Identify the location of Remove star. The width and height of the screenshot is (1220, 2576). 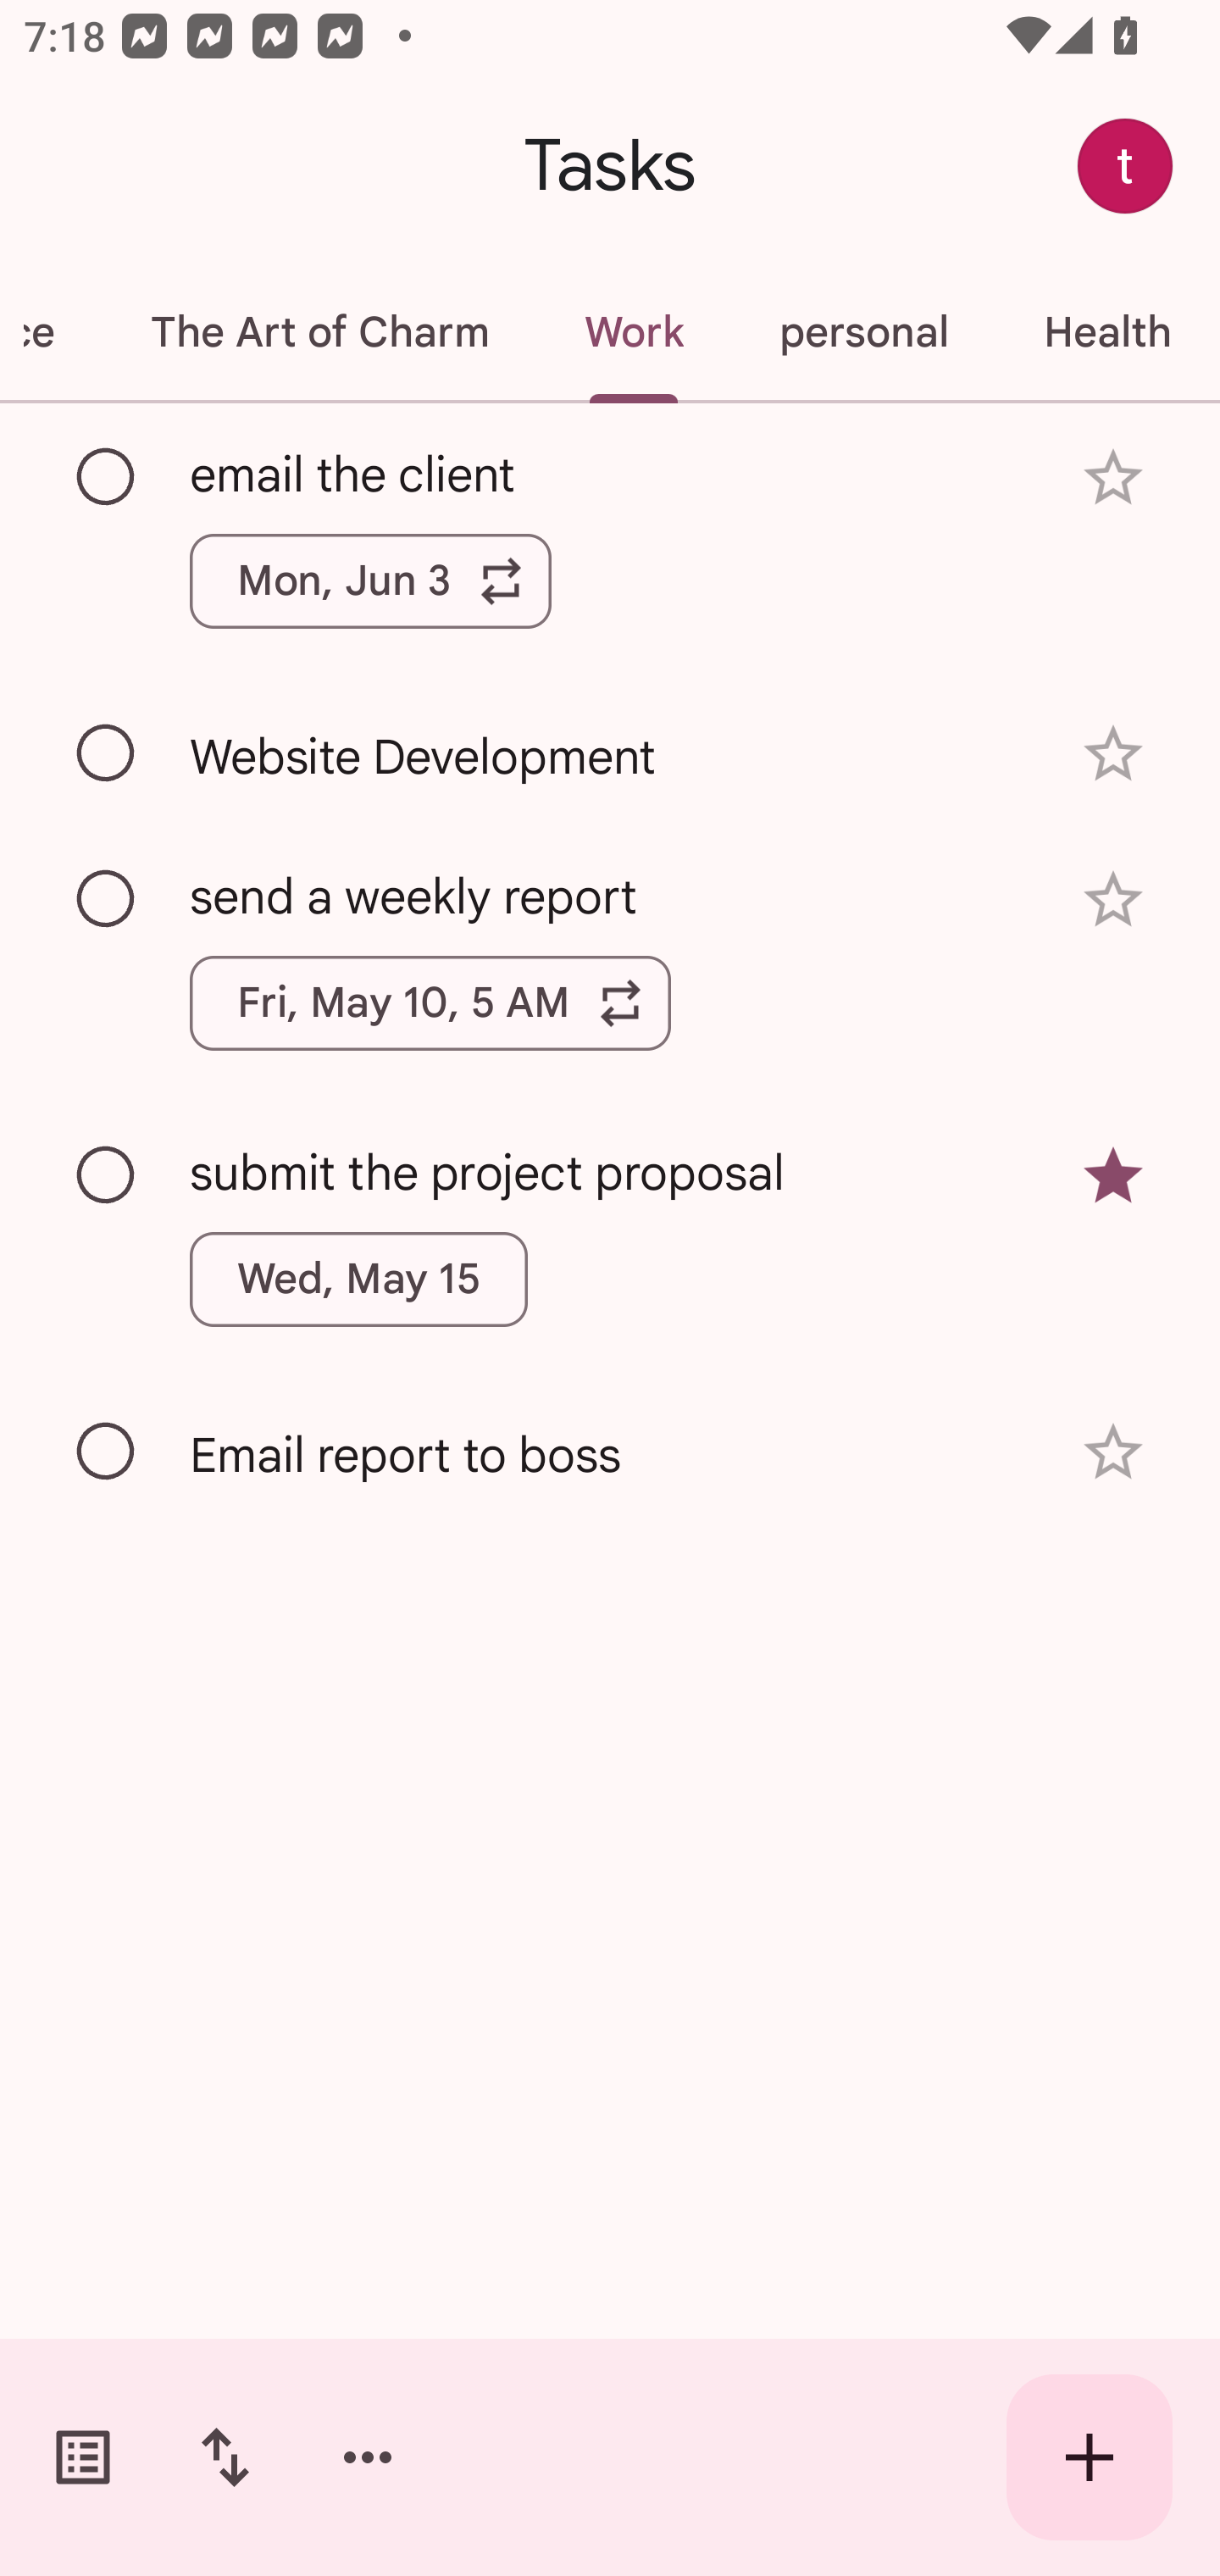
(1113, 1176).